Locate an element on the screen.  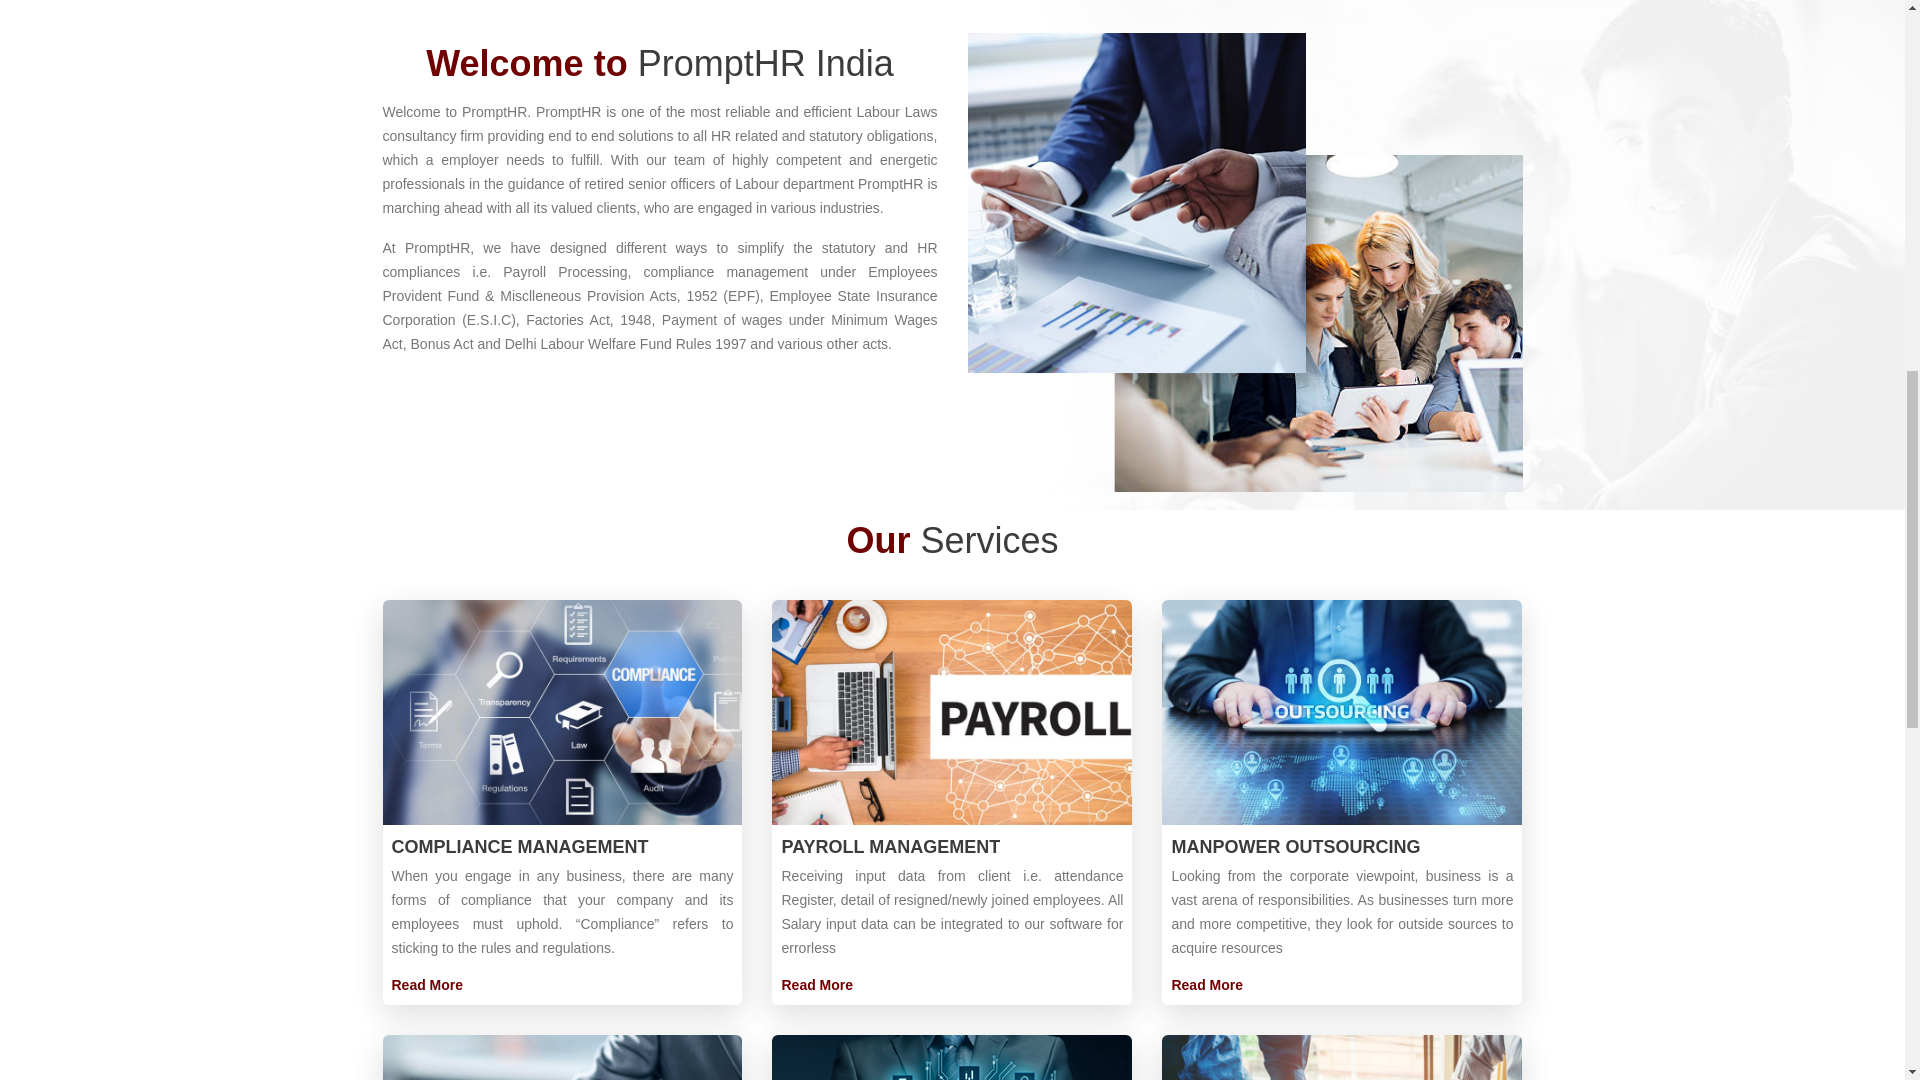
Read More is located at coordinates (428, 984).